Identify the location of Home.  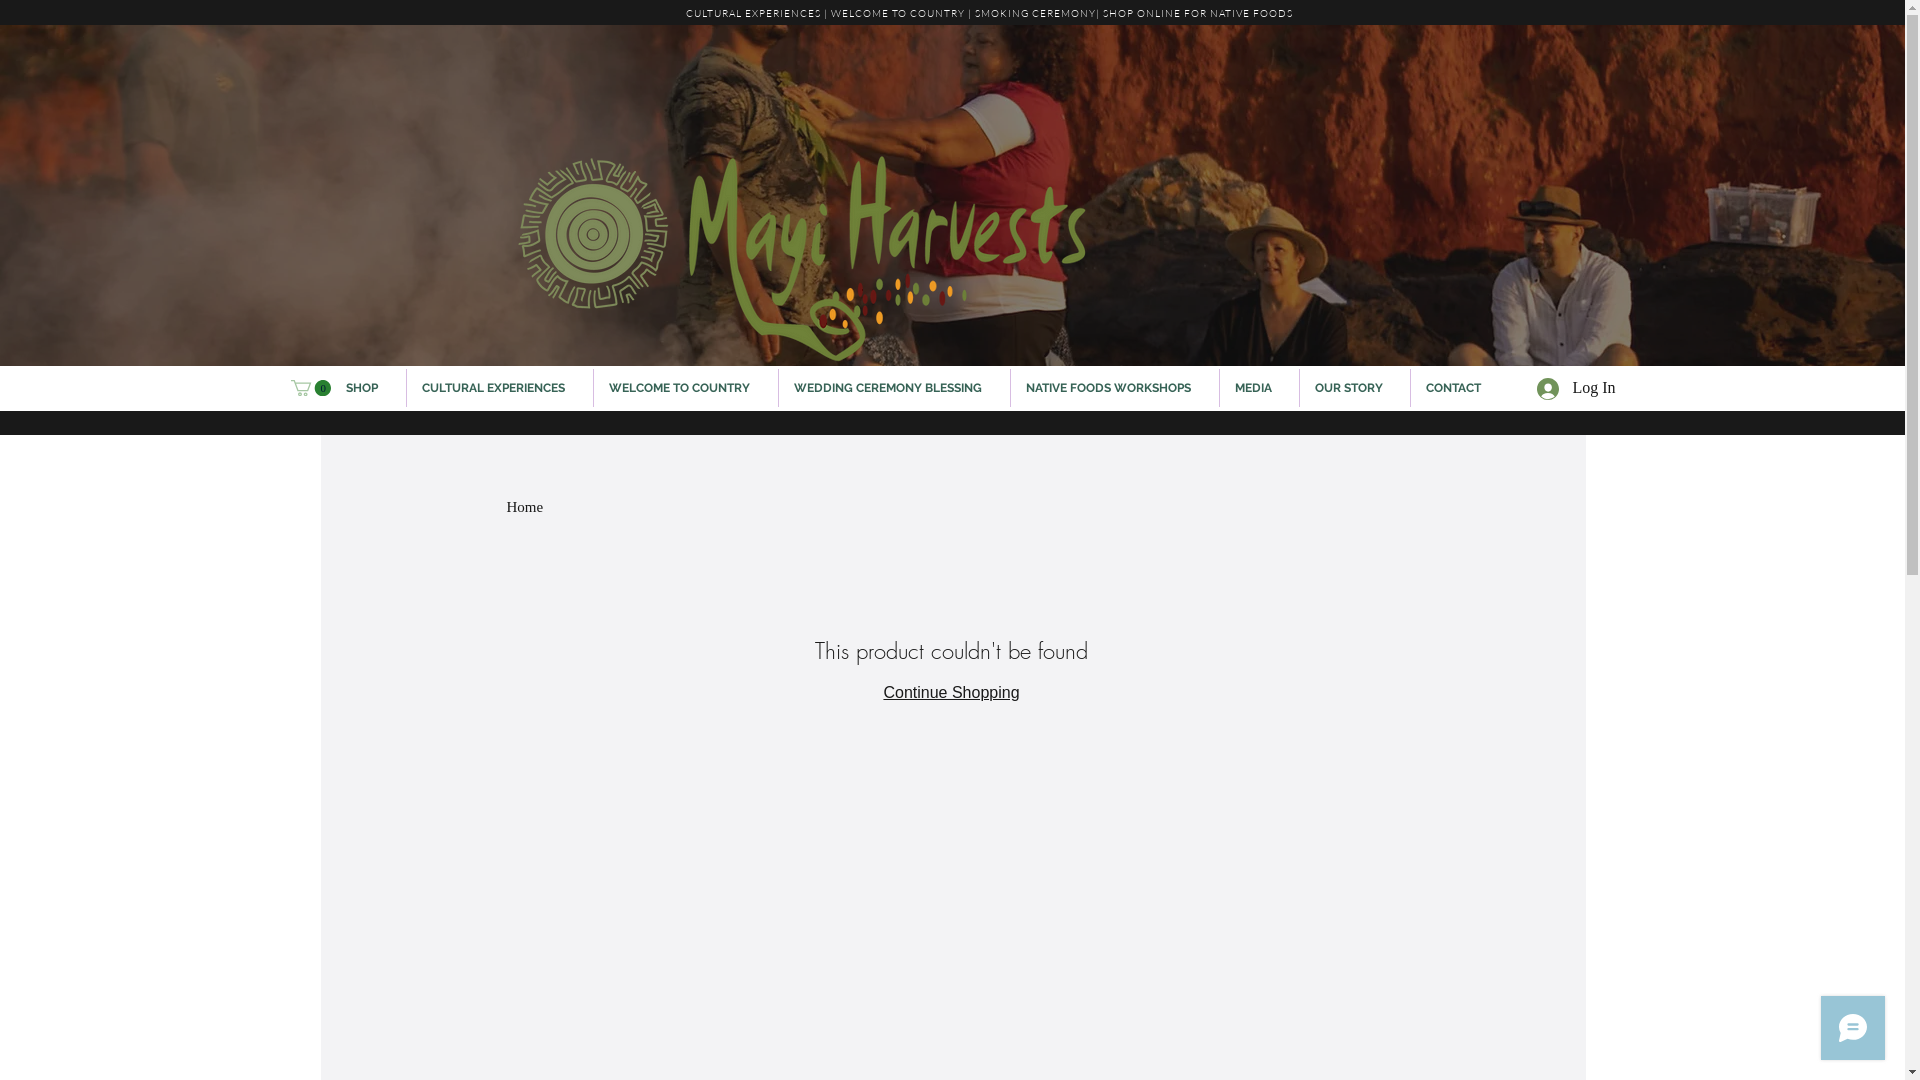
(524, 507).